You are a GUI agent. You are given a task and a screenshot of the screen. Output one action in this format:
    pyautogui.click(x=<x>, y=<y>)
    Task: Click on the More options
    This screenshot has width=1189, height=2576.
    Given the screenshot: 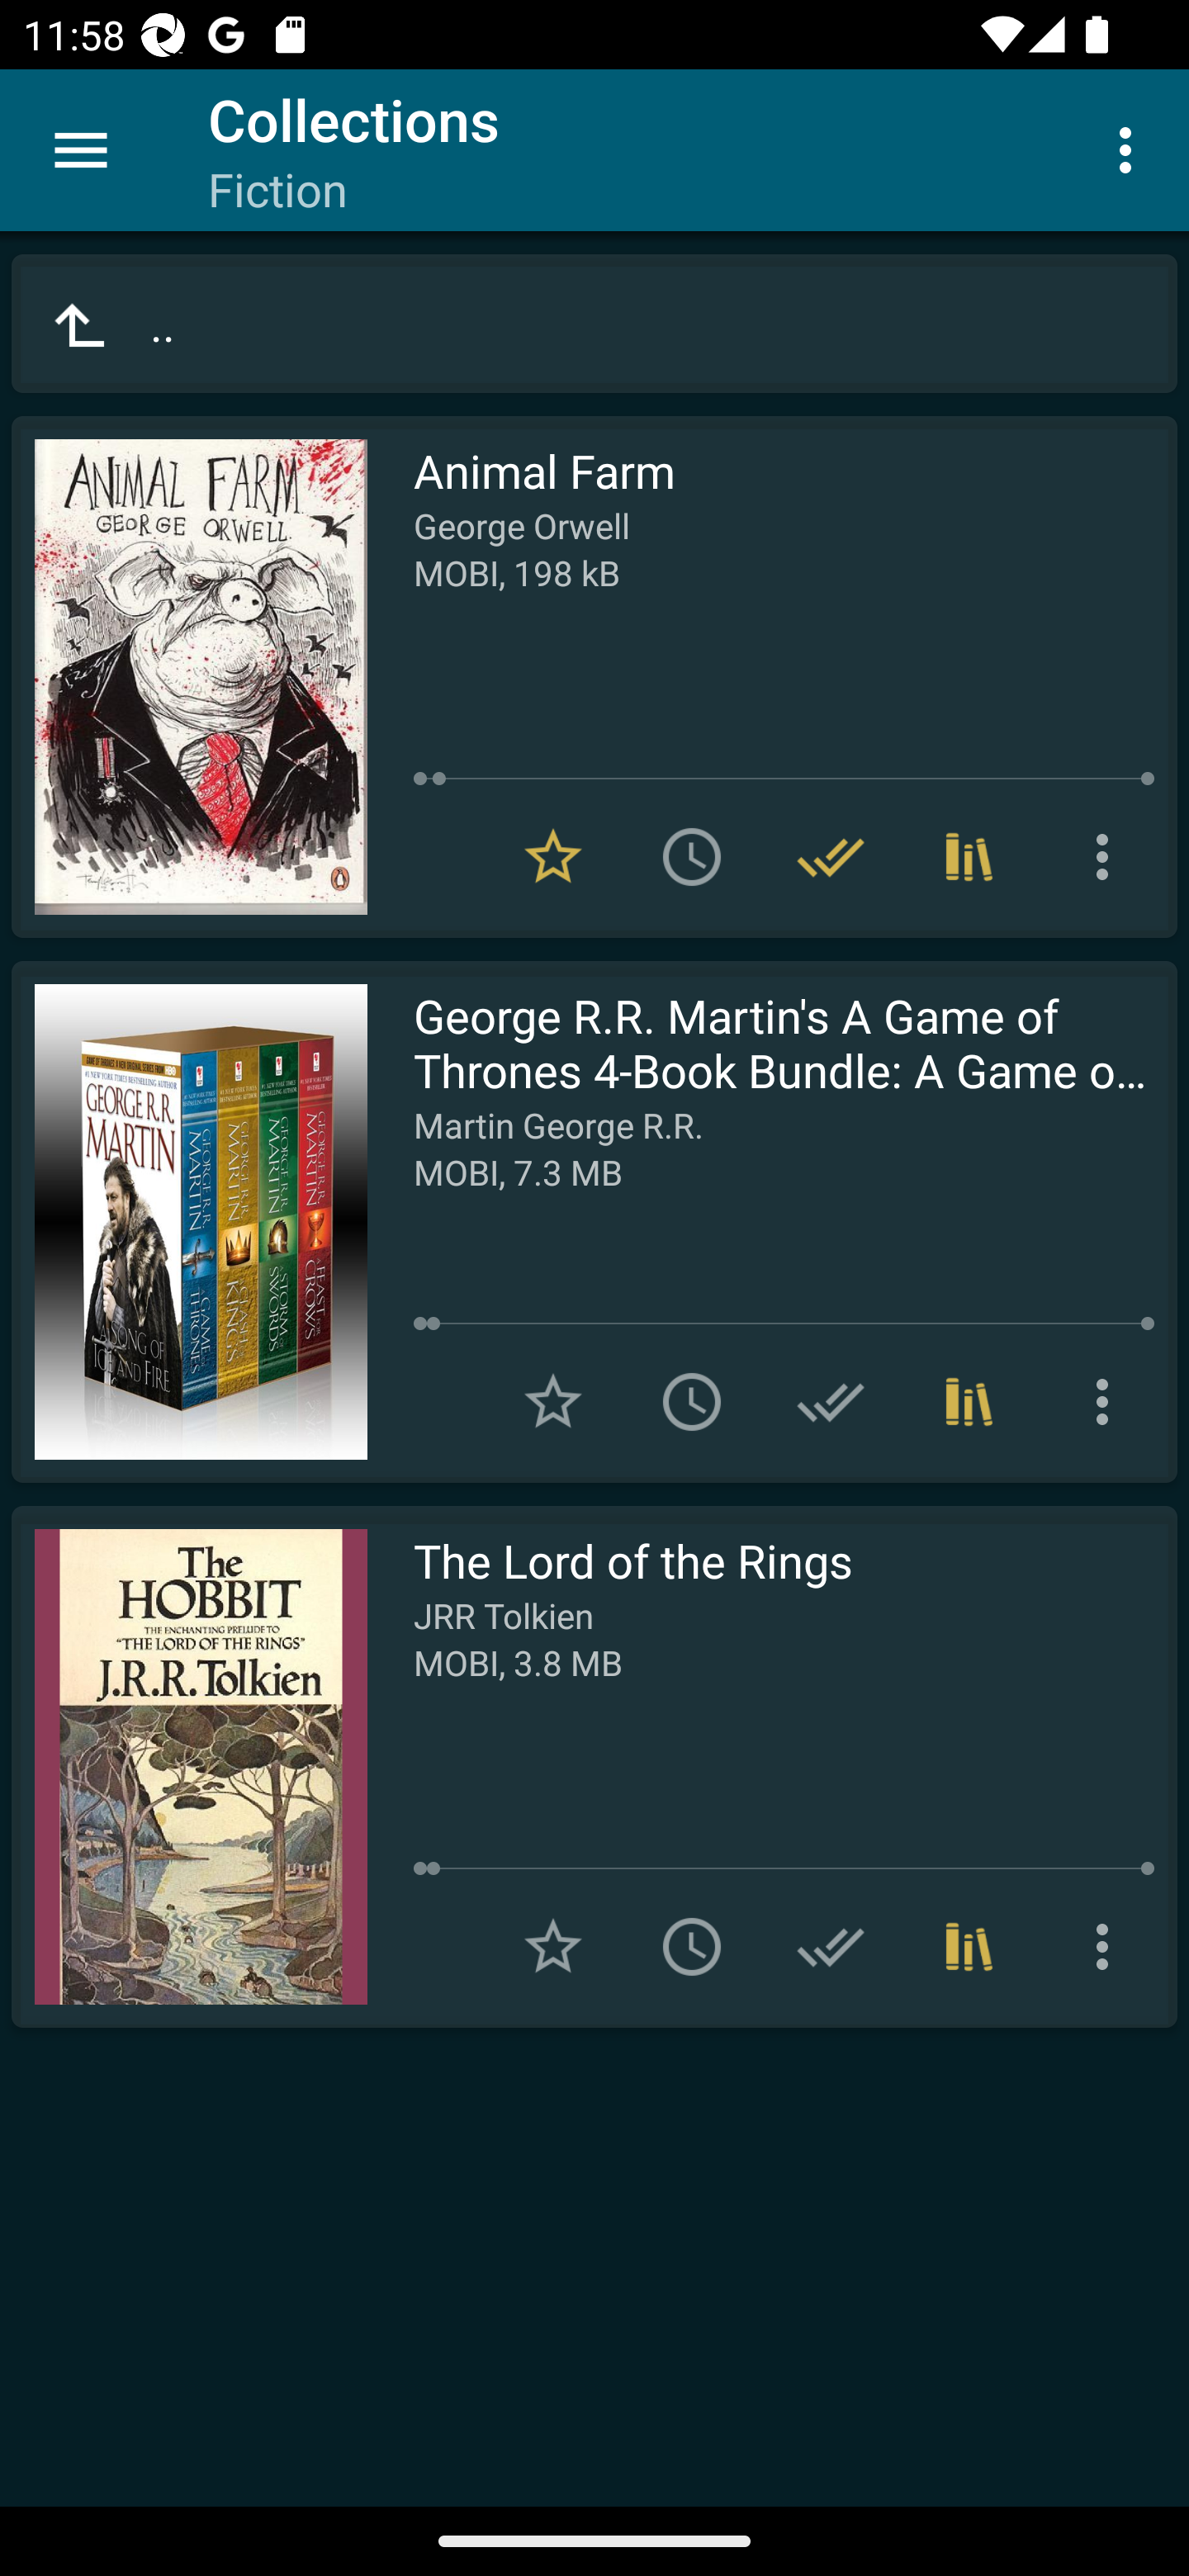 What is the action you would take?
    pyautogui.click(x=1108, y=1401)
    